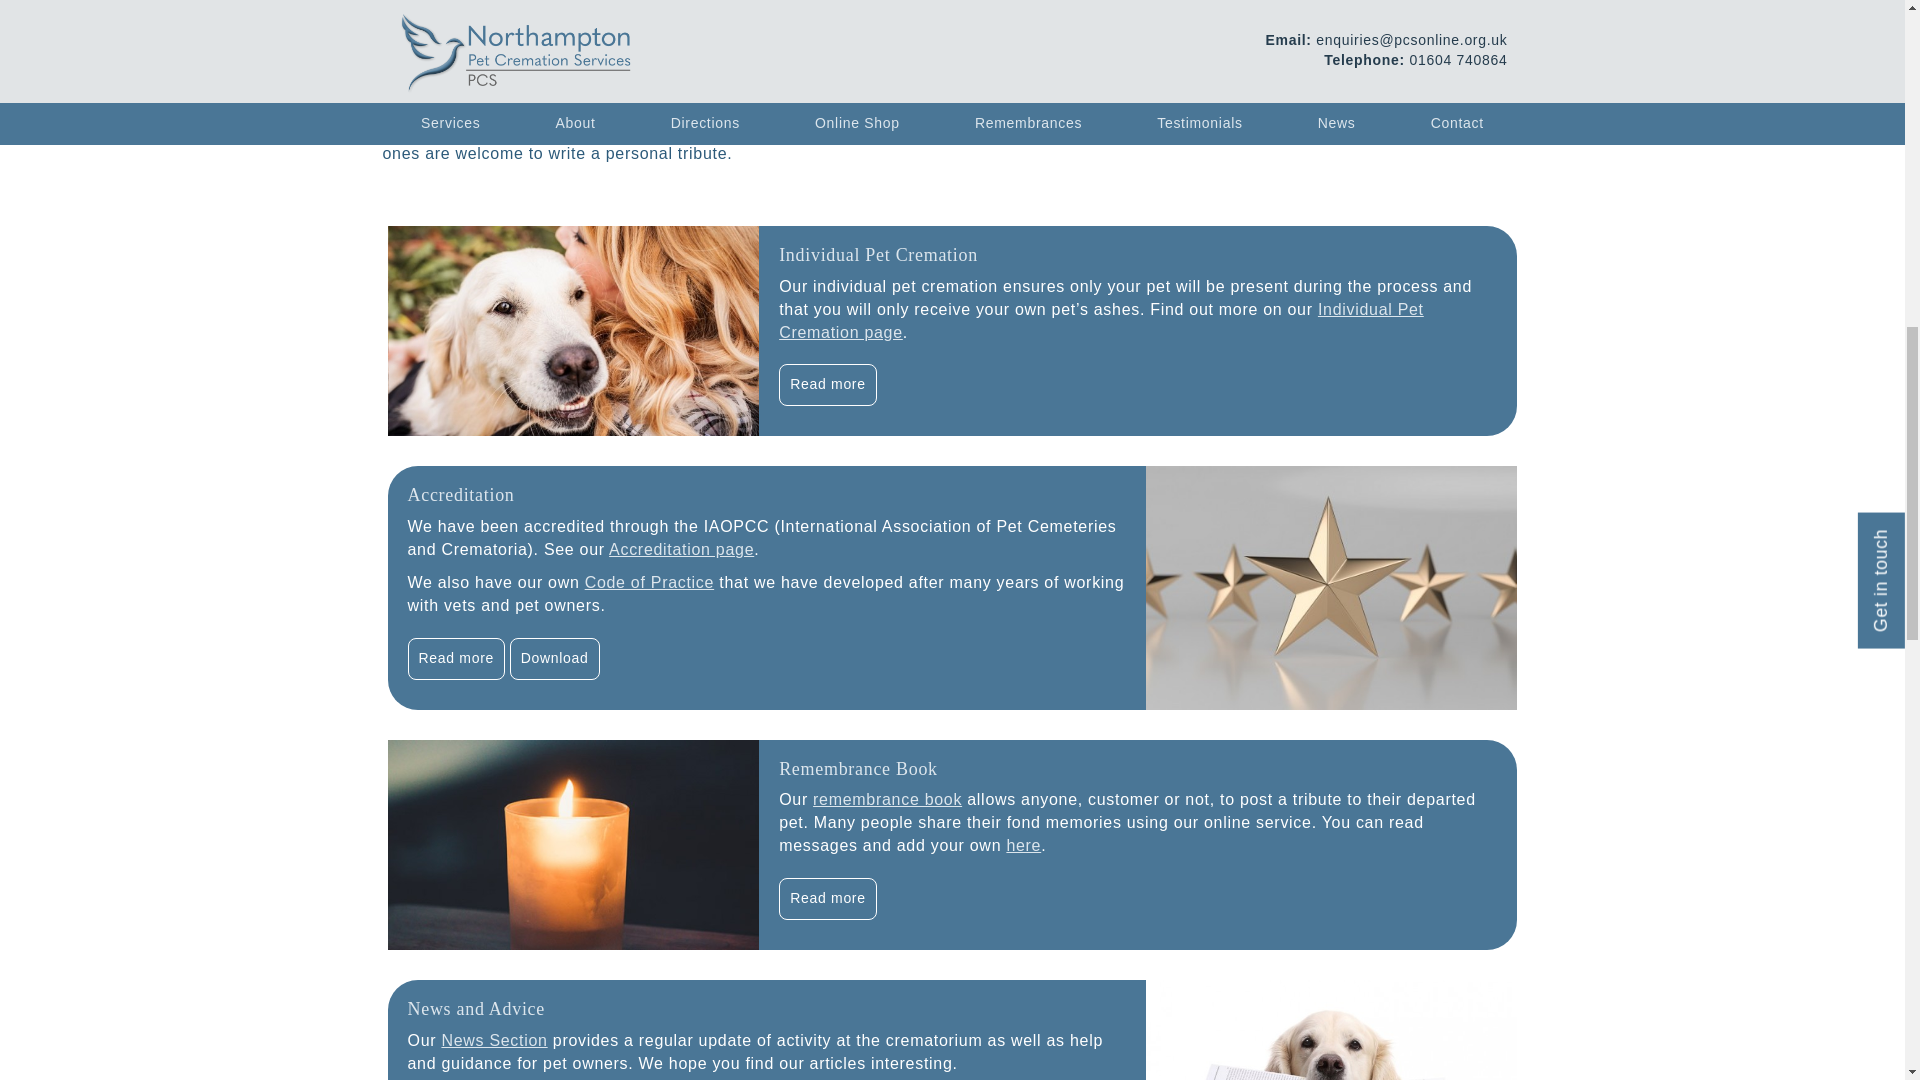 The image size is (1920, 1080). What do you see at coordinates (1102, 321) in the screenshot?
I see `Individual Pet Cremation page` at bounding box center [1102, 321].